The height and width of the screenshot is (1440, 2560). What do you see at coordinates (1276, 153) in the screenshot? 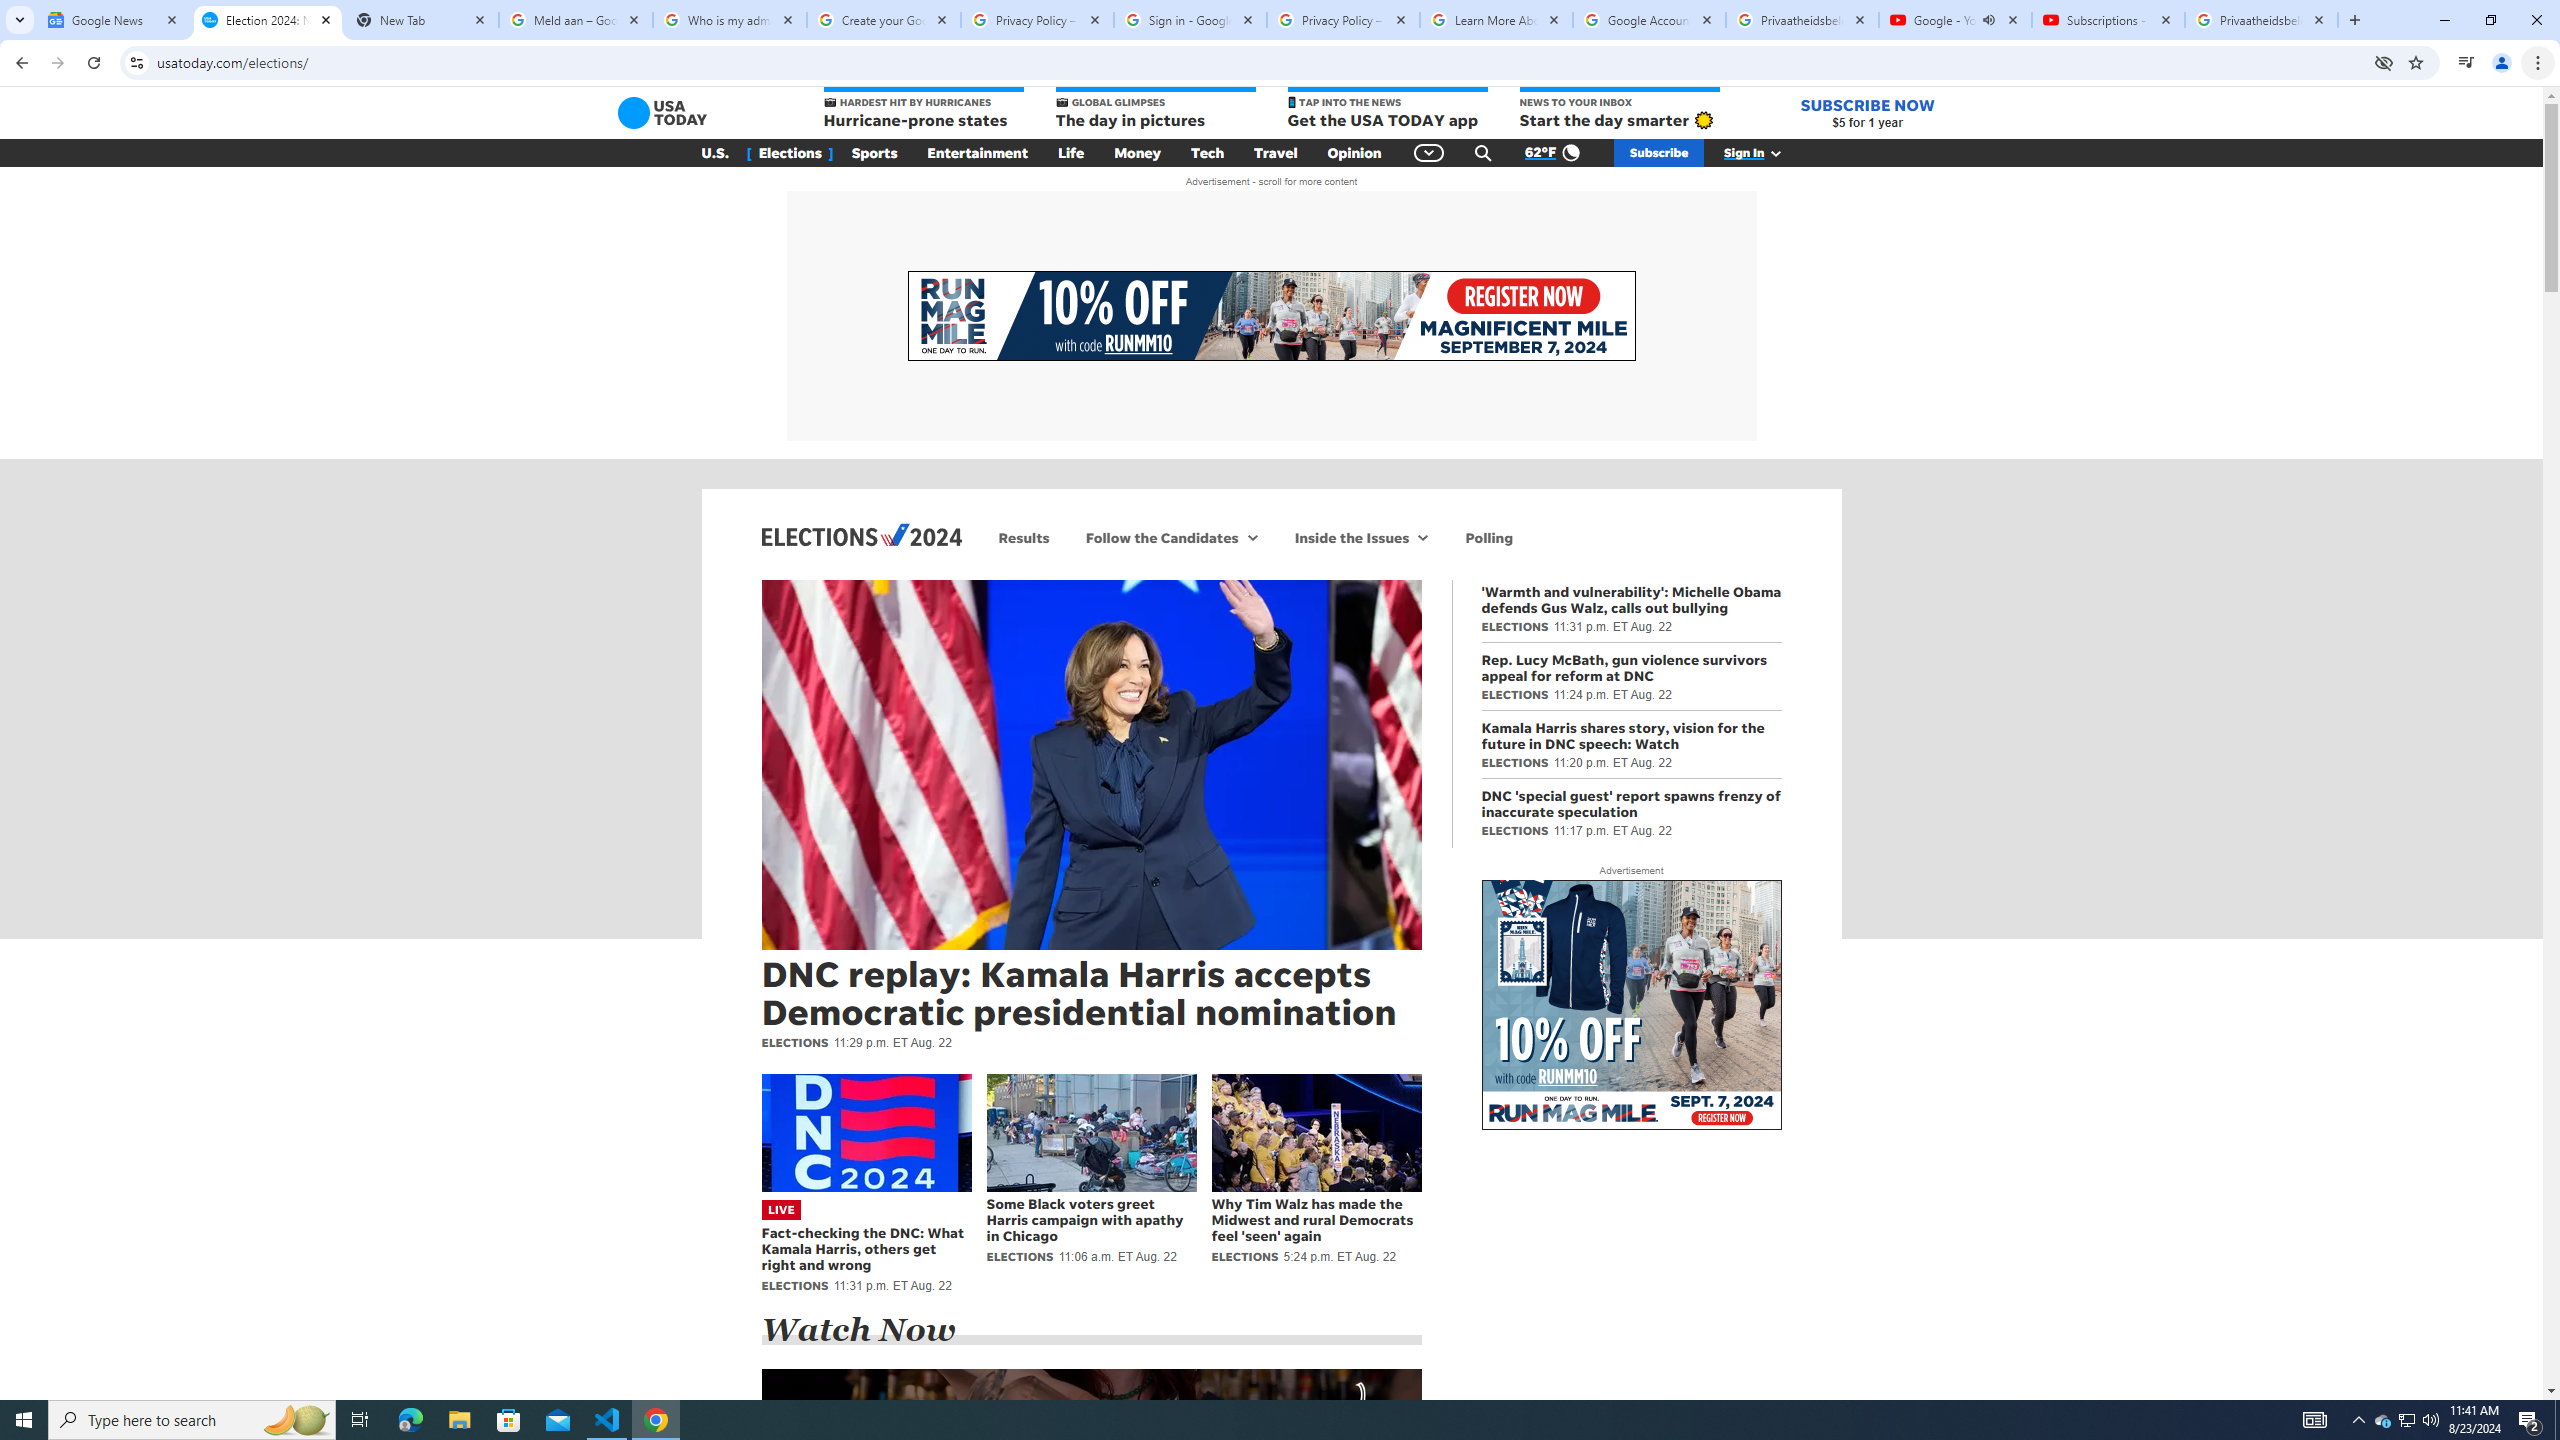
I see `Travel` at bounding box center [1276, 153].